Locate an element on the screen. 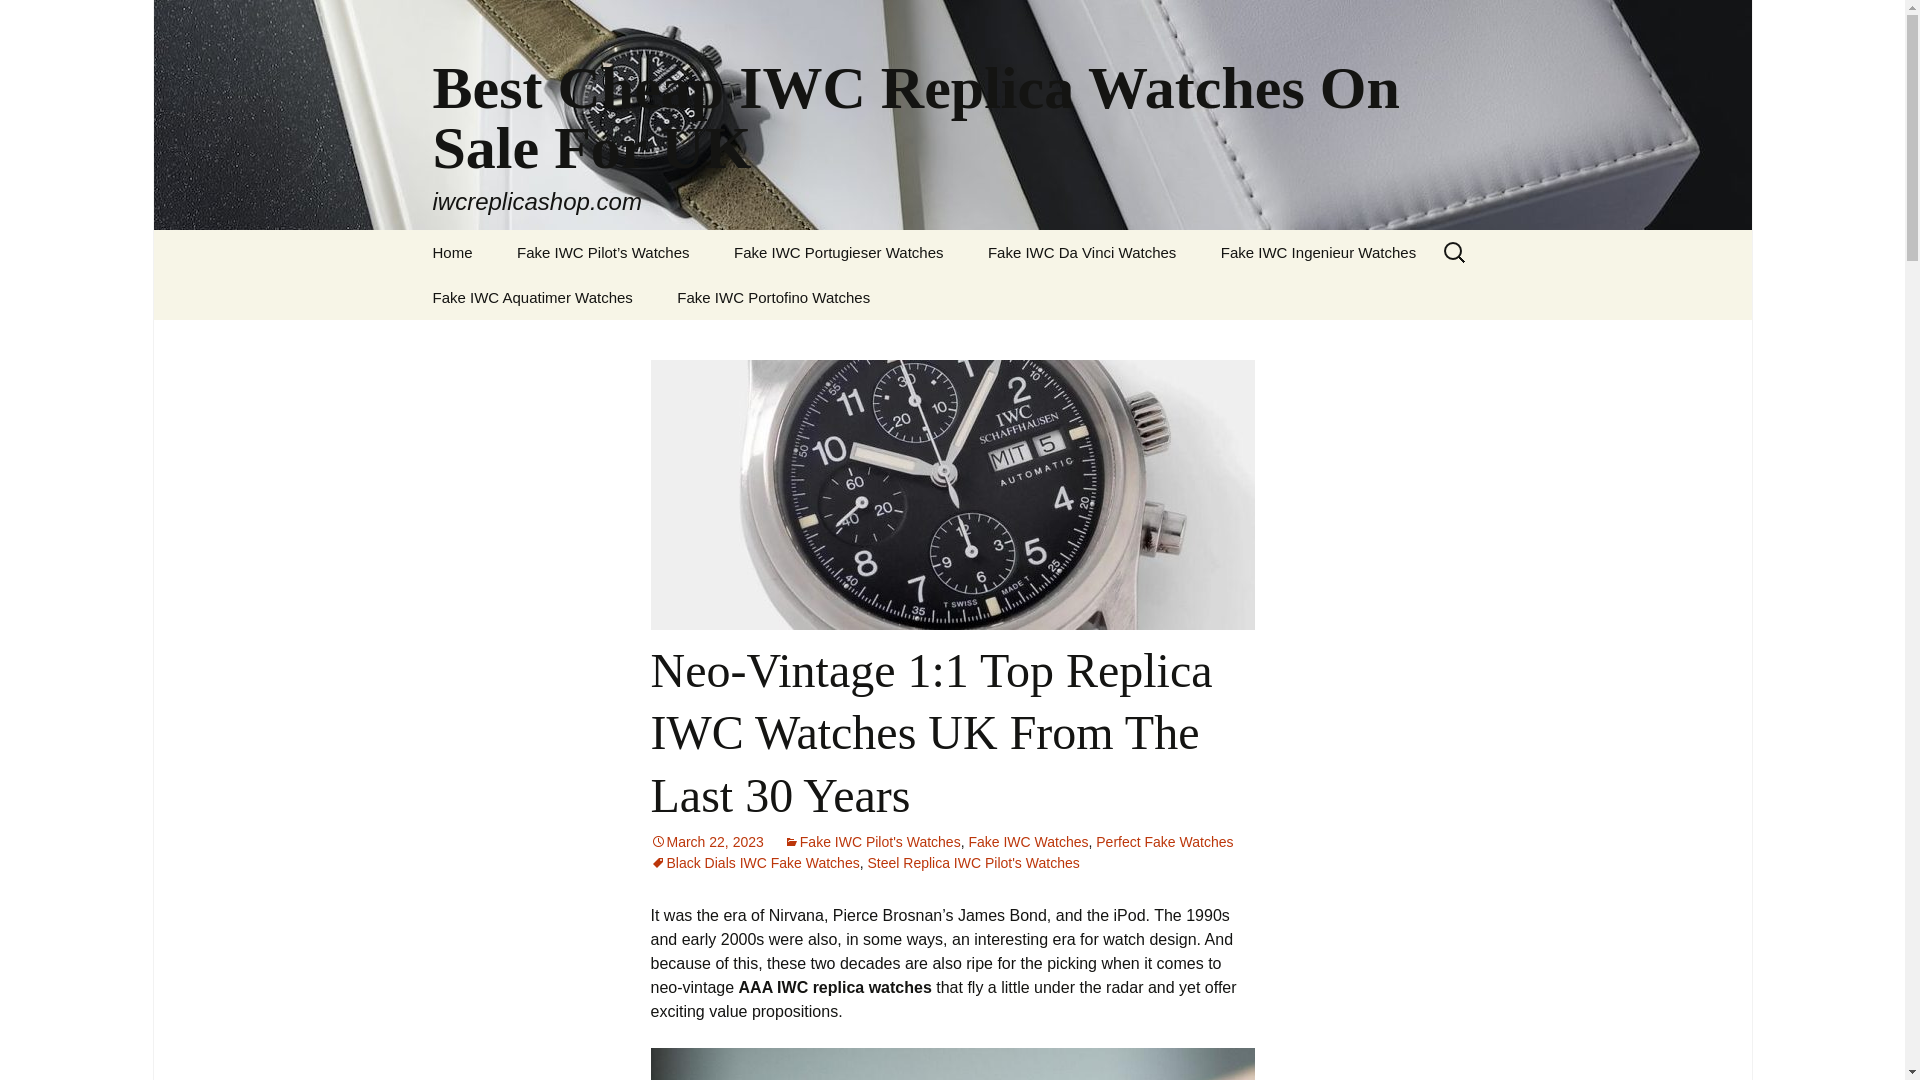 Image resolution: width=1920 pixels, height=1080 pixels. Fake IWC Pilot's Watches is located at coordinates (872, 841).